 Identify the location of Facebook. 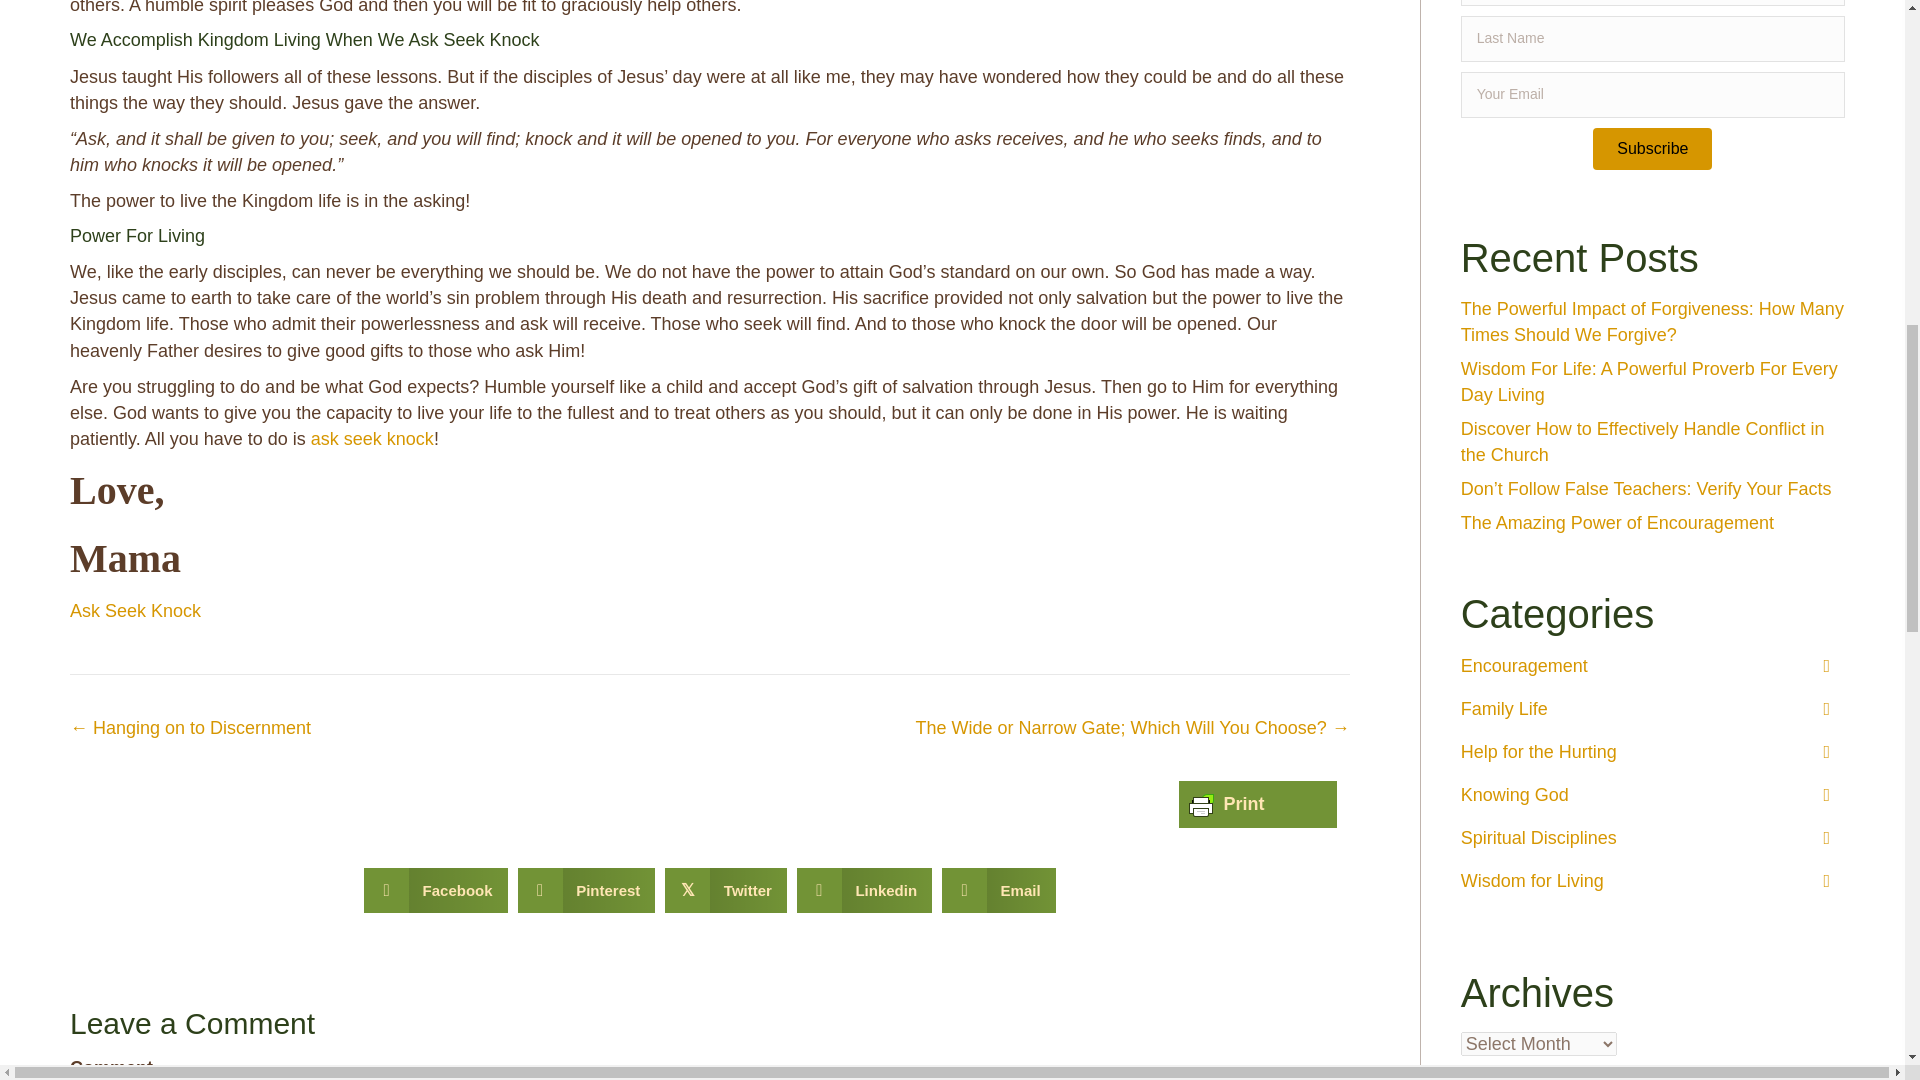
(436, 890).